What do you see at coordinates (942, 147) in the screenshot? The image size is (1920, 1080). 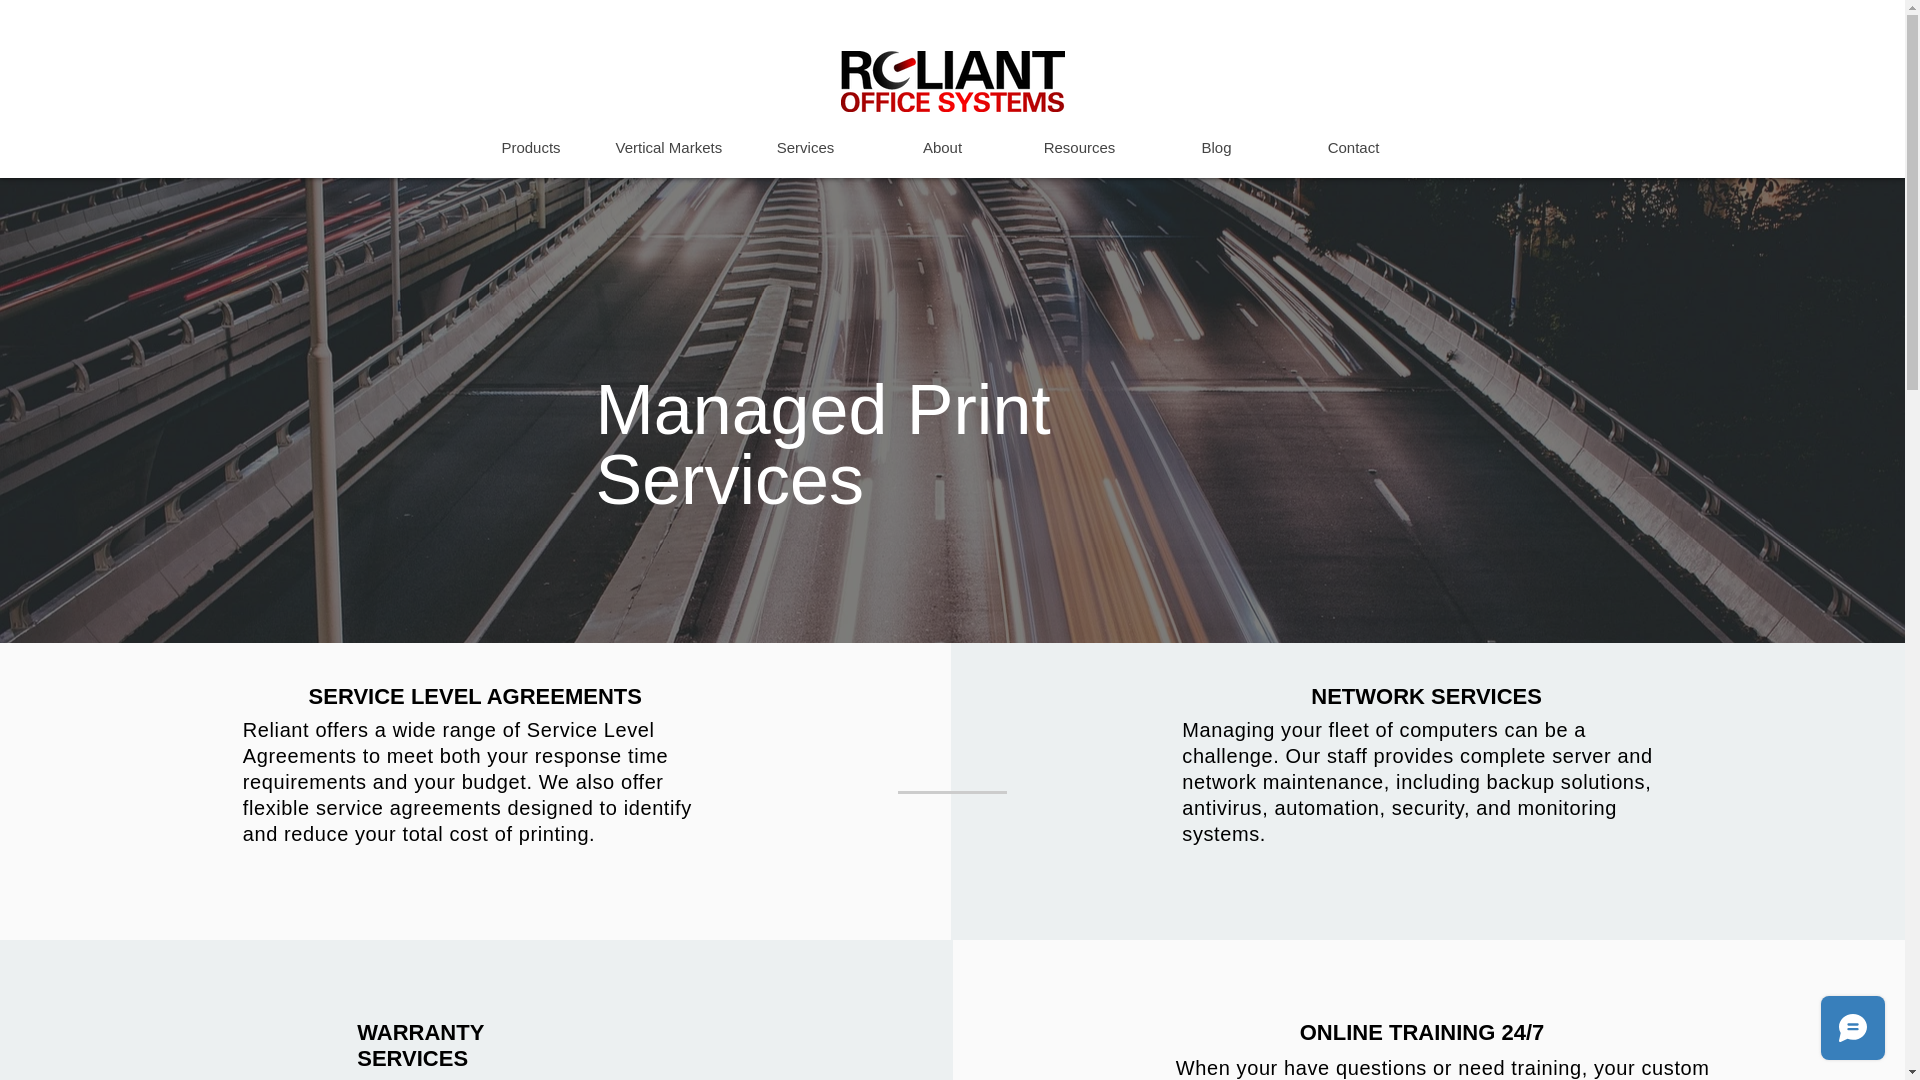 I see `About` at bounding box center [942, 147].